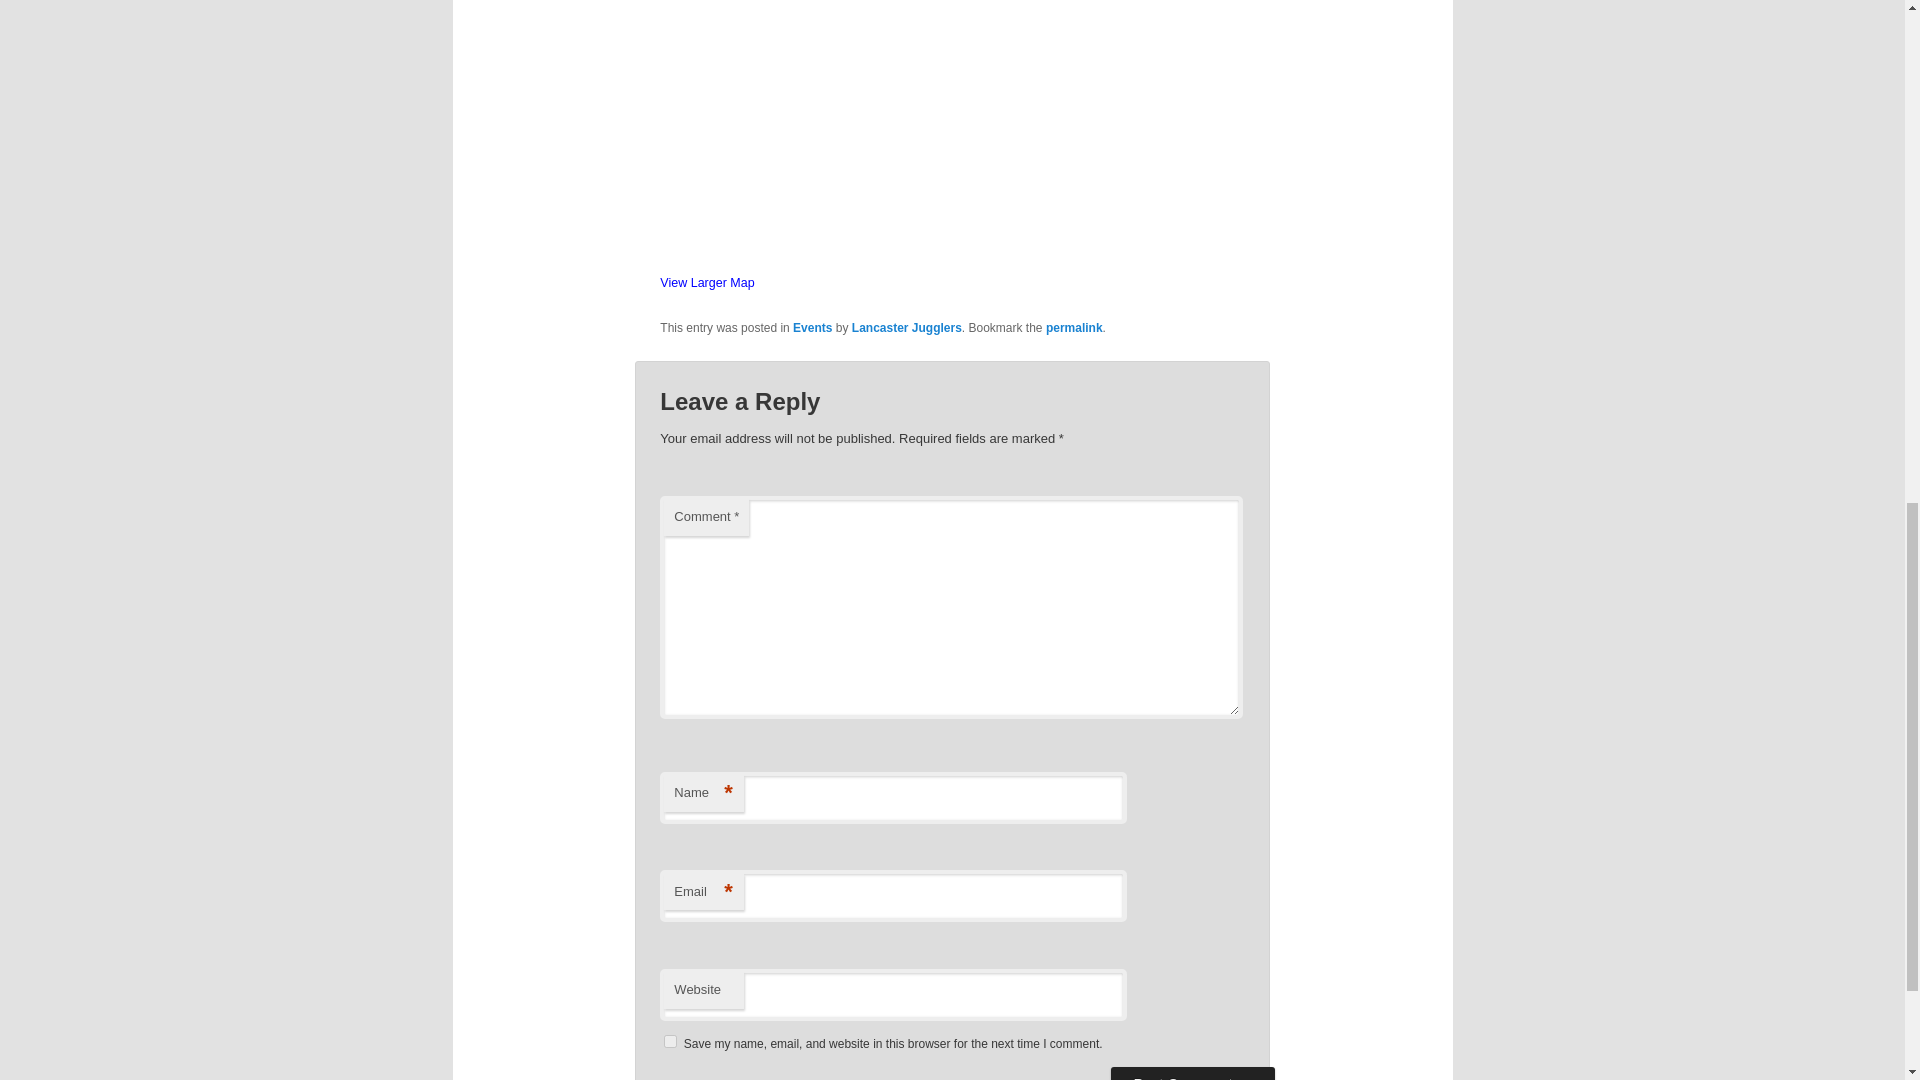 This screenshot has height=1080, width=1920. What do you see at coordinates (812, 327) in the screenshot?
I see `Events` at bounding box center [812, 327].